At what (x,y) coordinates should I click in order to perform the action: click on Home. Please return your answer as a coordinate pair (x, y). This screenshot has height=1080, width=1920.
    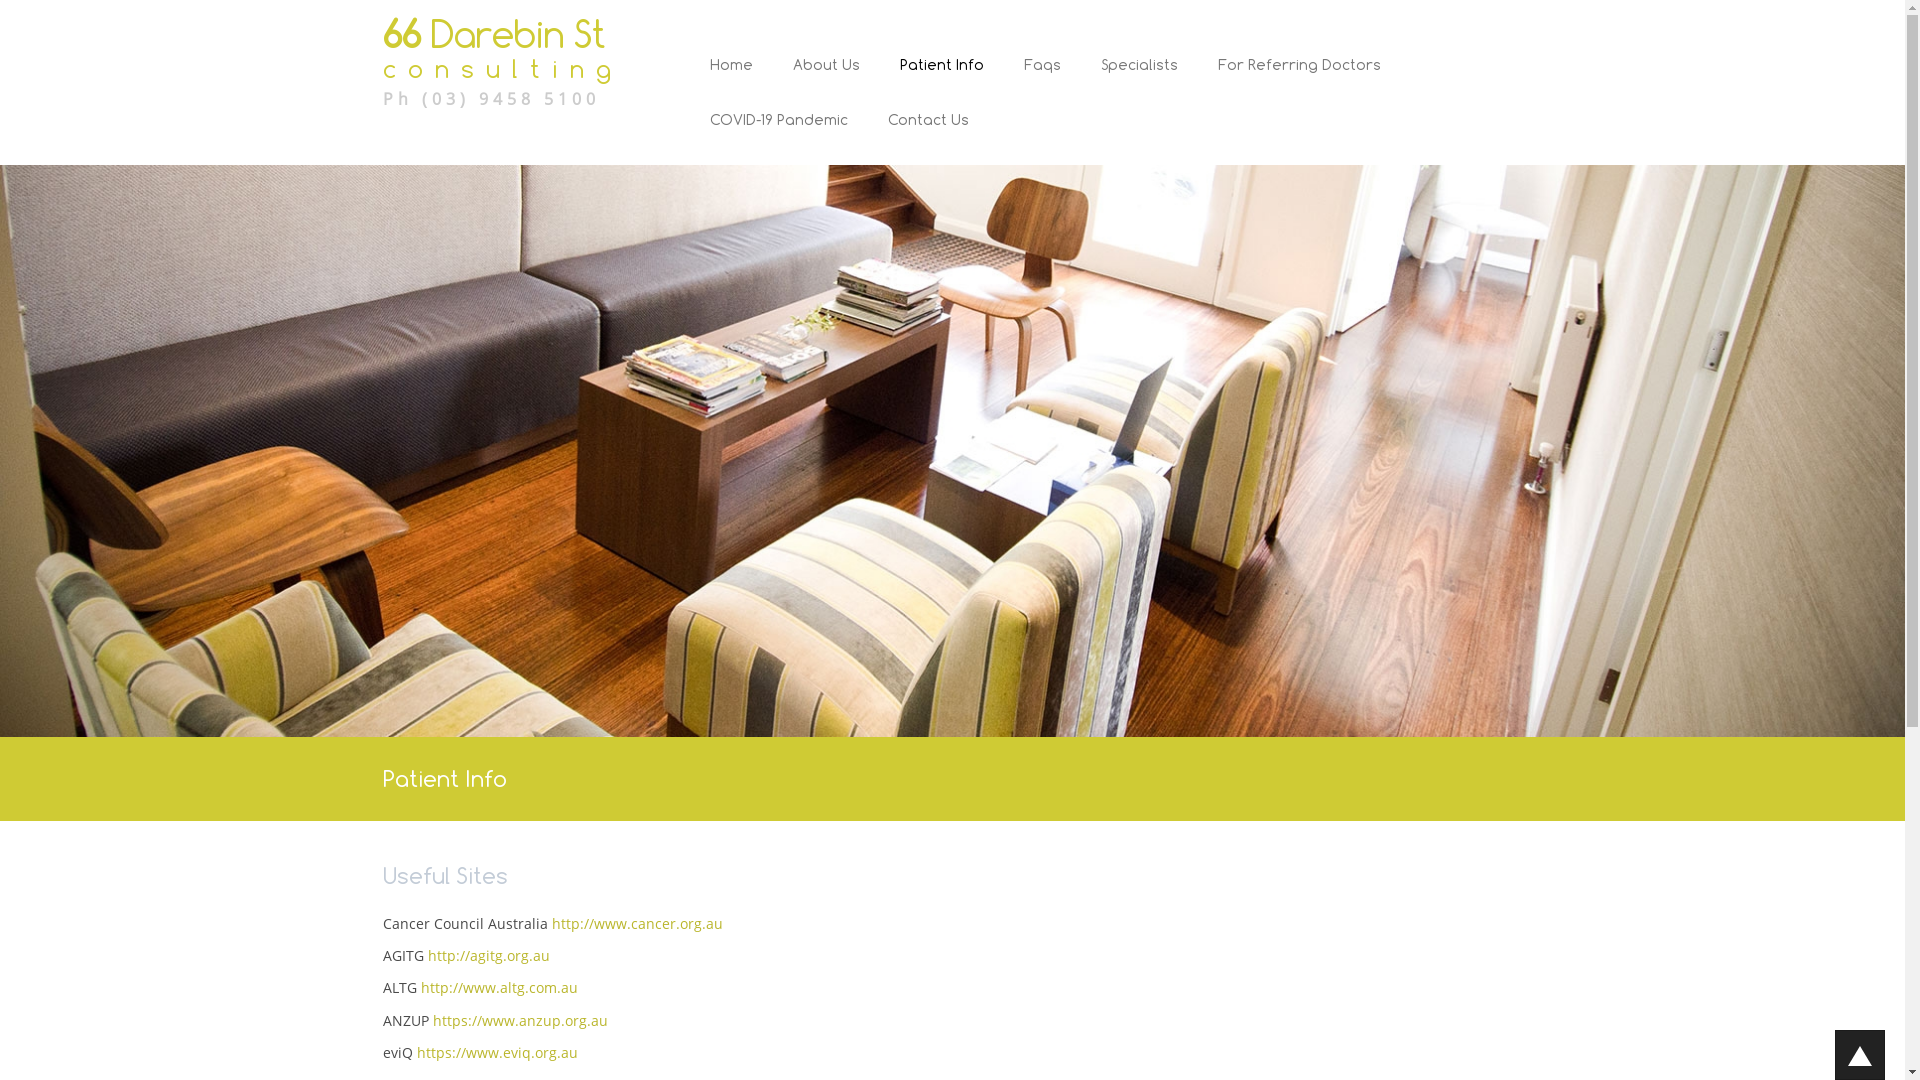
    Looking at the image, I should click on (732, 82).